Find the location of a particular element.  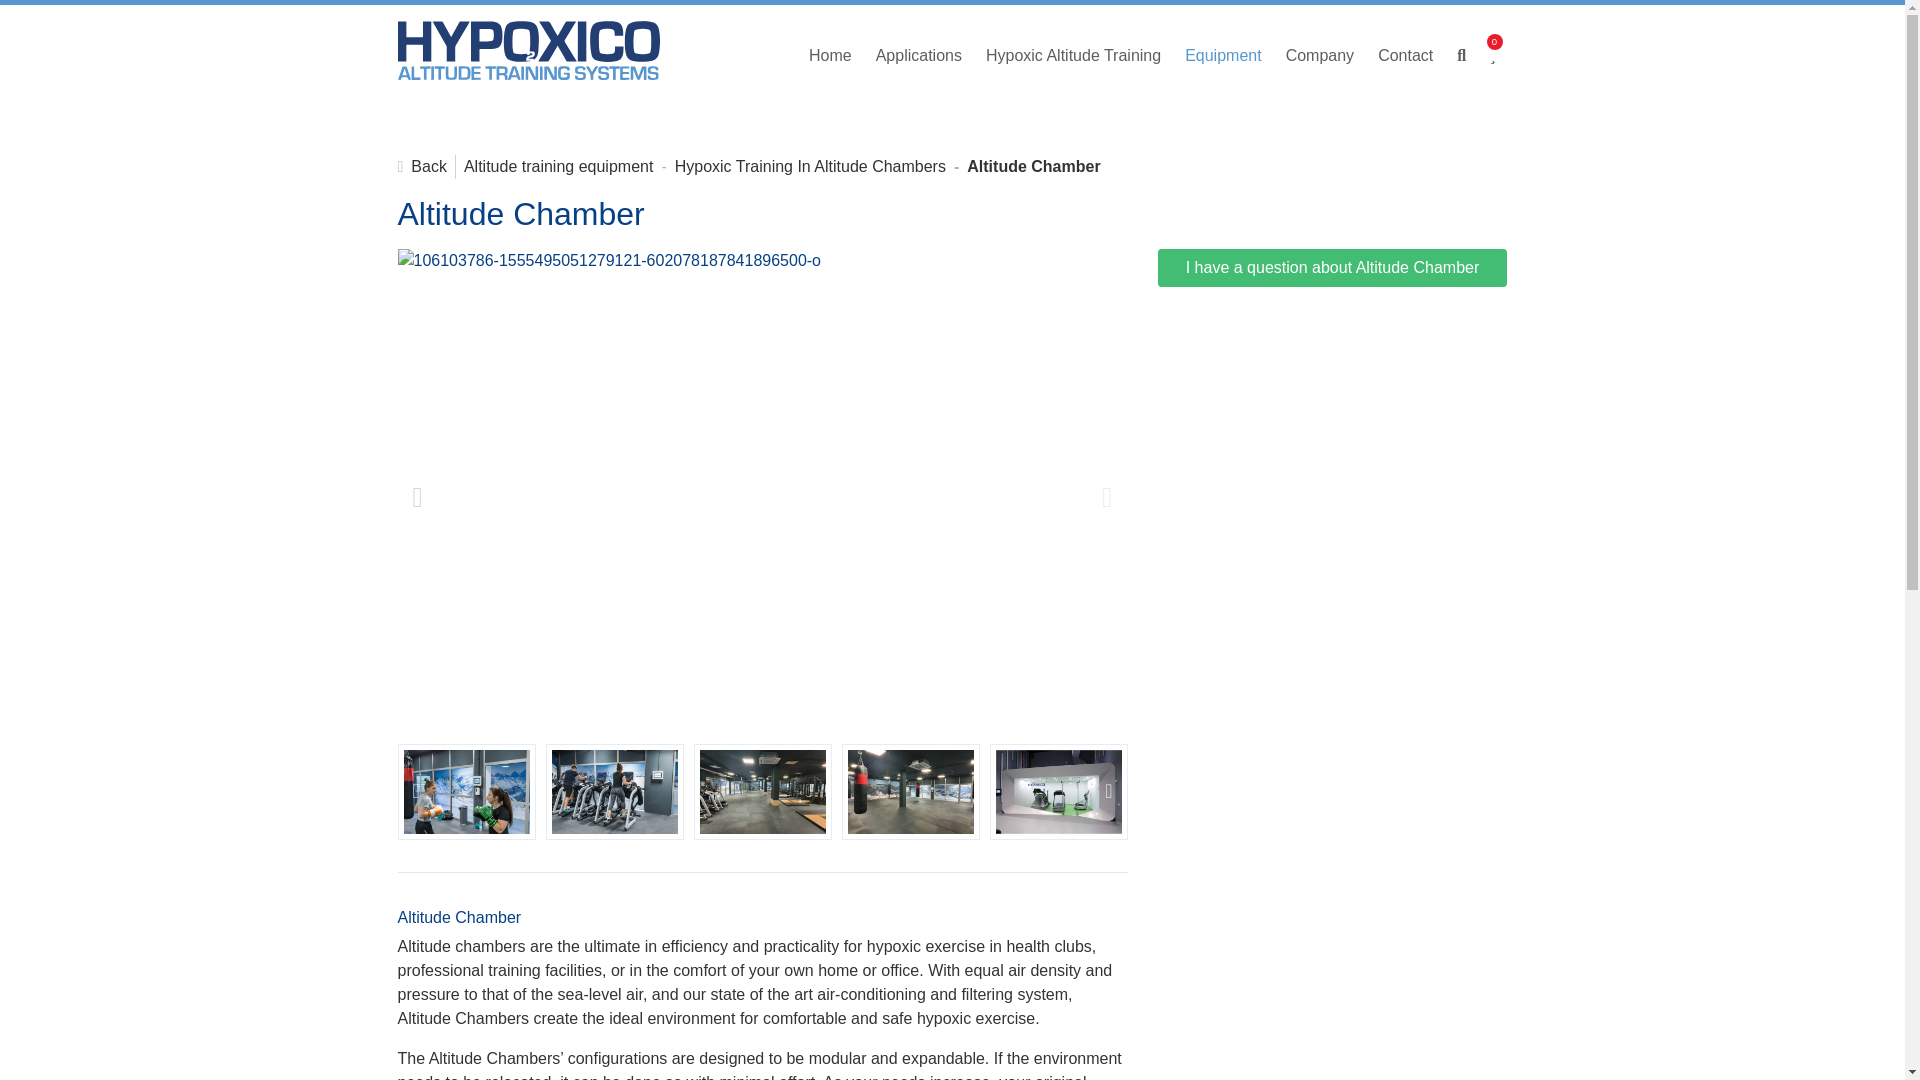

Back is located at coordinates (422, 166).